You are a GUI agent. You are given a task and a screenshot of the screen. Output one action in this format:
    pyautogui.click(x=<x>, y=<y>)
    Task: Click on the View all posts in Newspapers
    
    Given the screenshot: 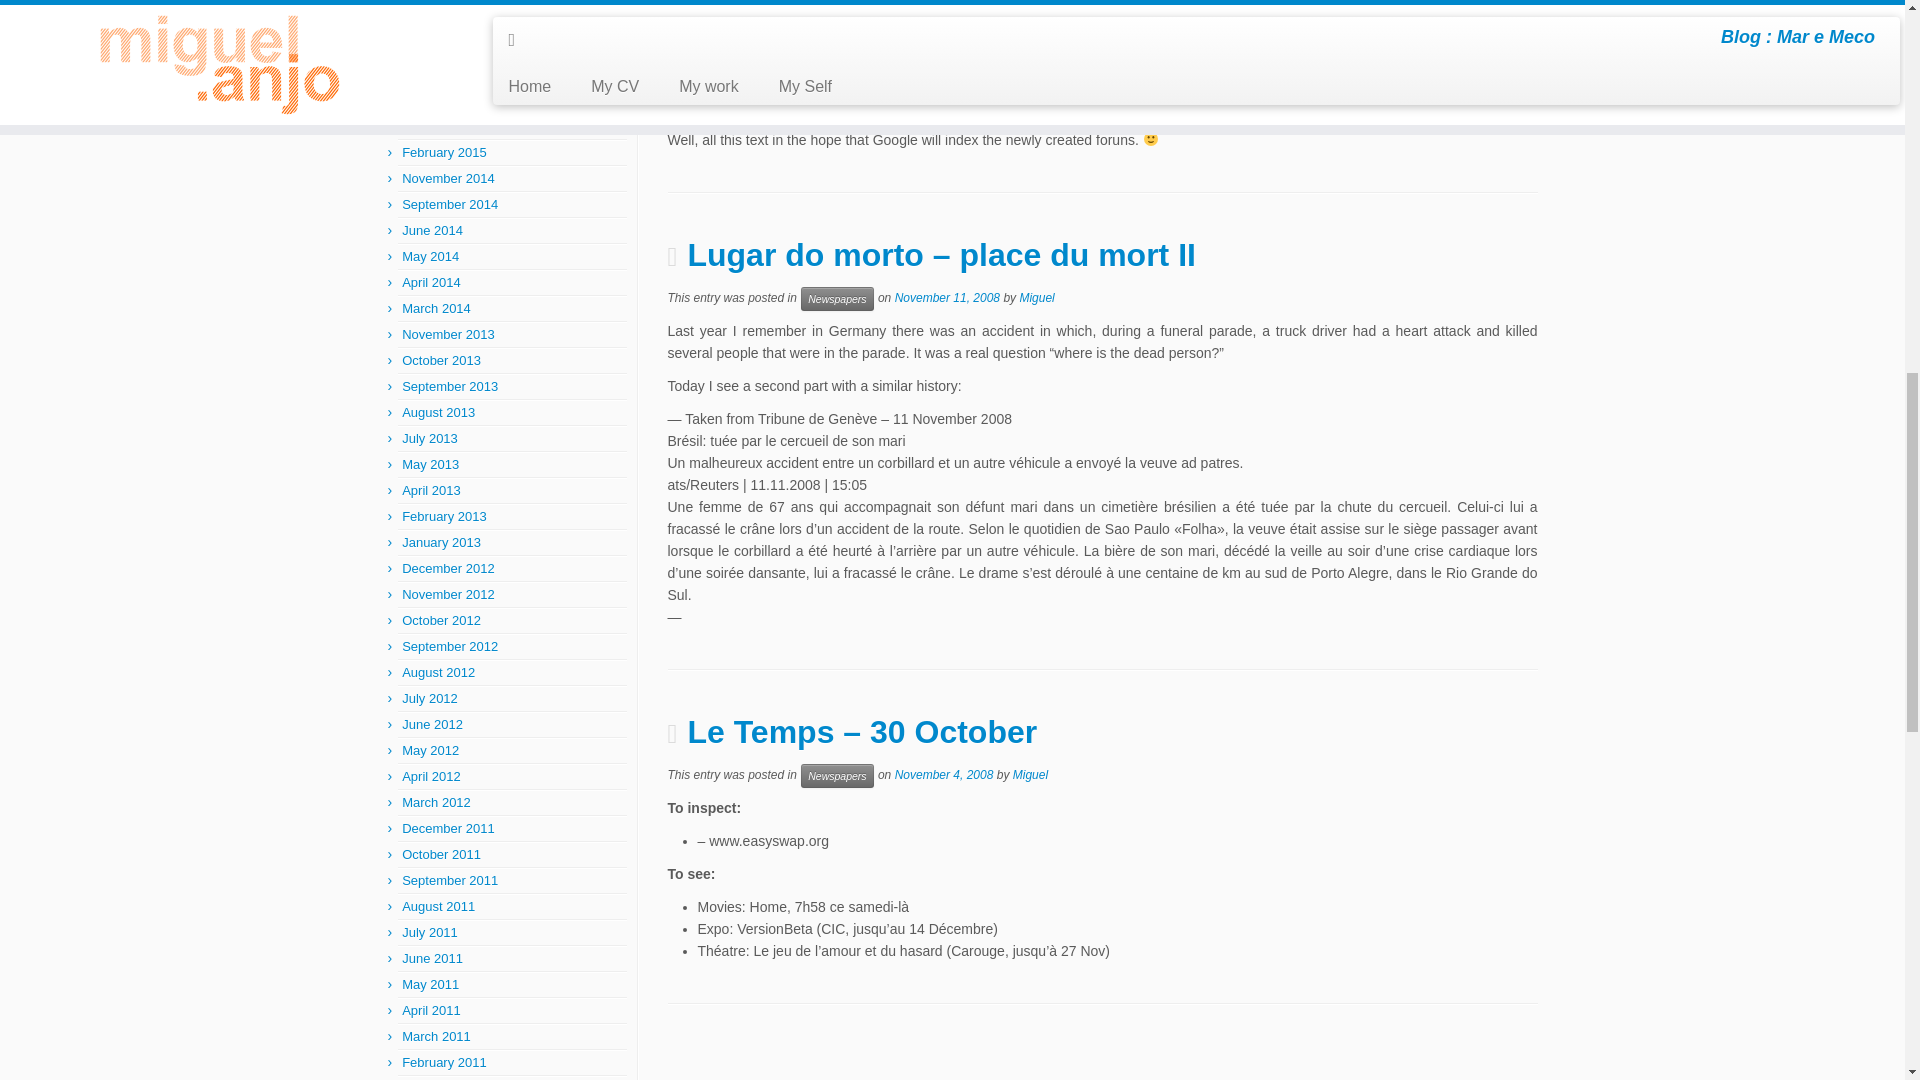 What is the action you would take?
    pyautogui.click(x=836, y=299)
    